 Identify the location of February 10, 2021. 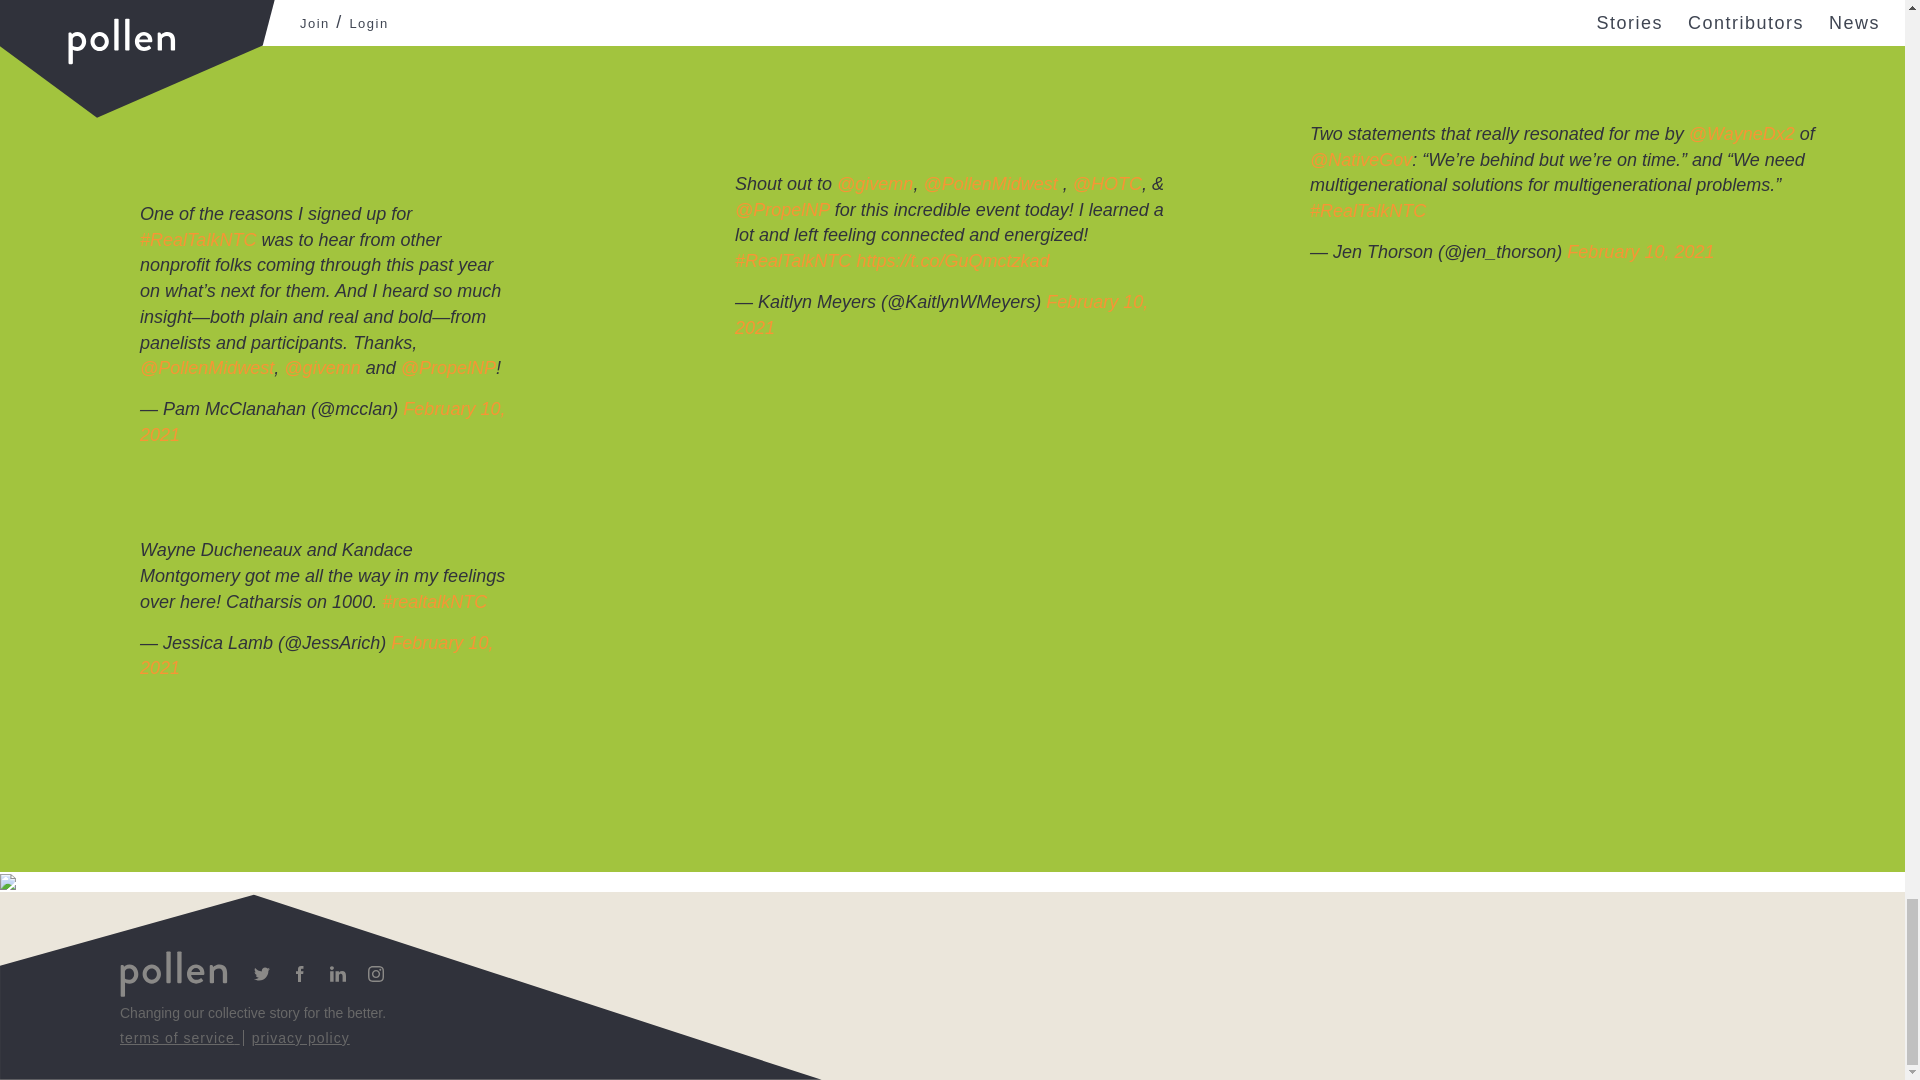
(316, 656).